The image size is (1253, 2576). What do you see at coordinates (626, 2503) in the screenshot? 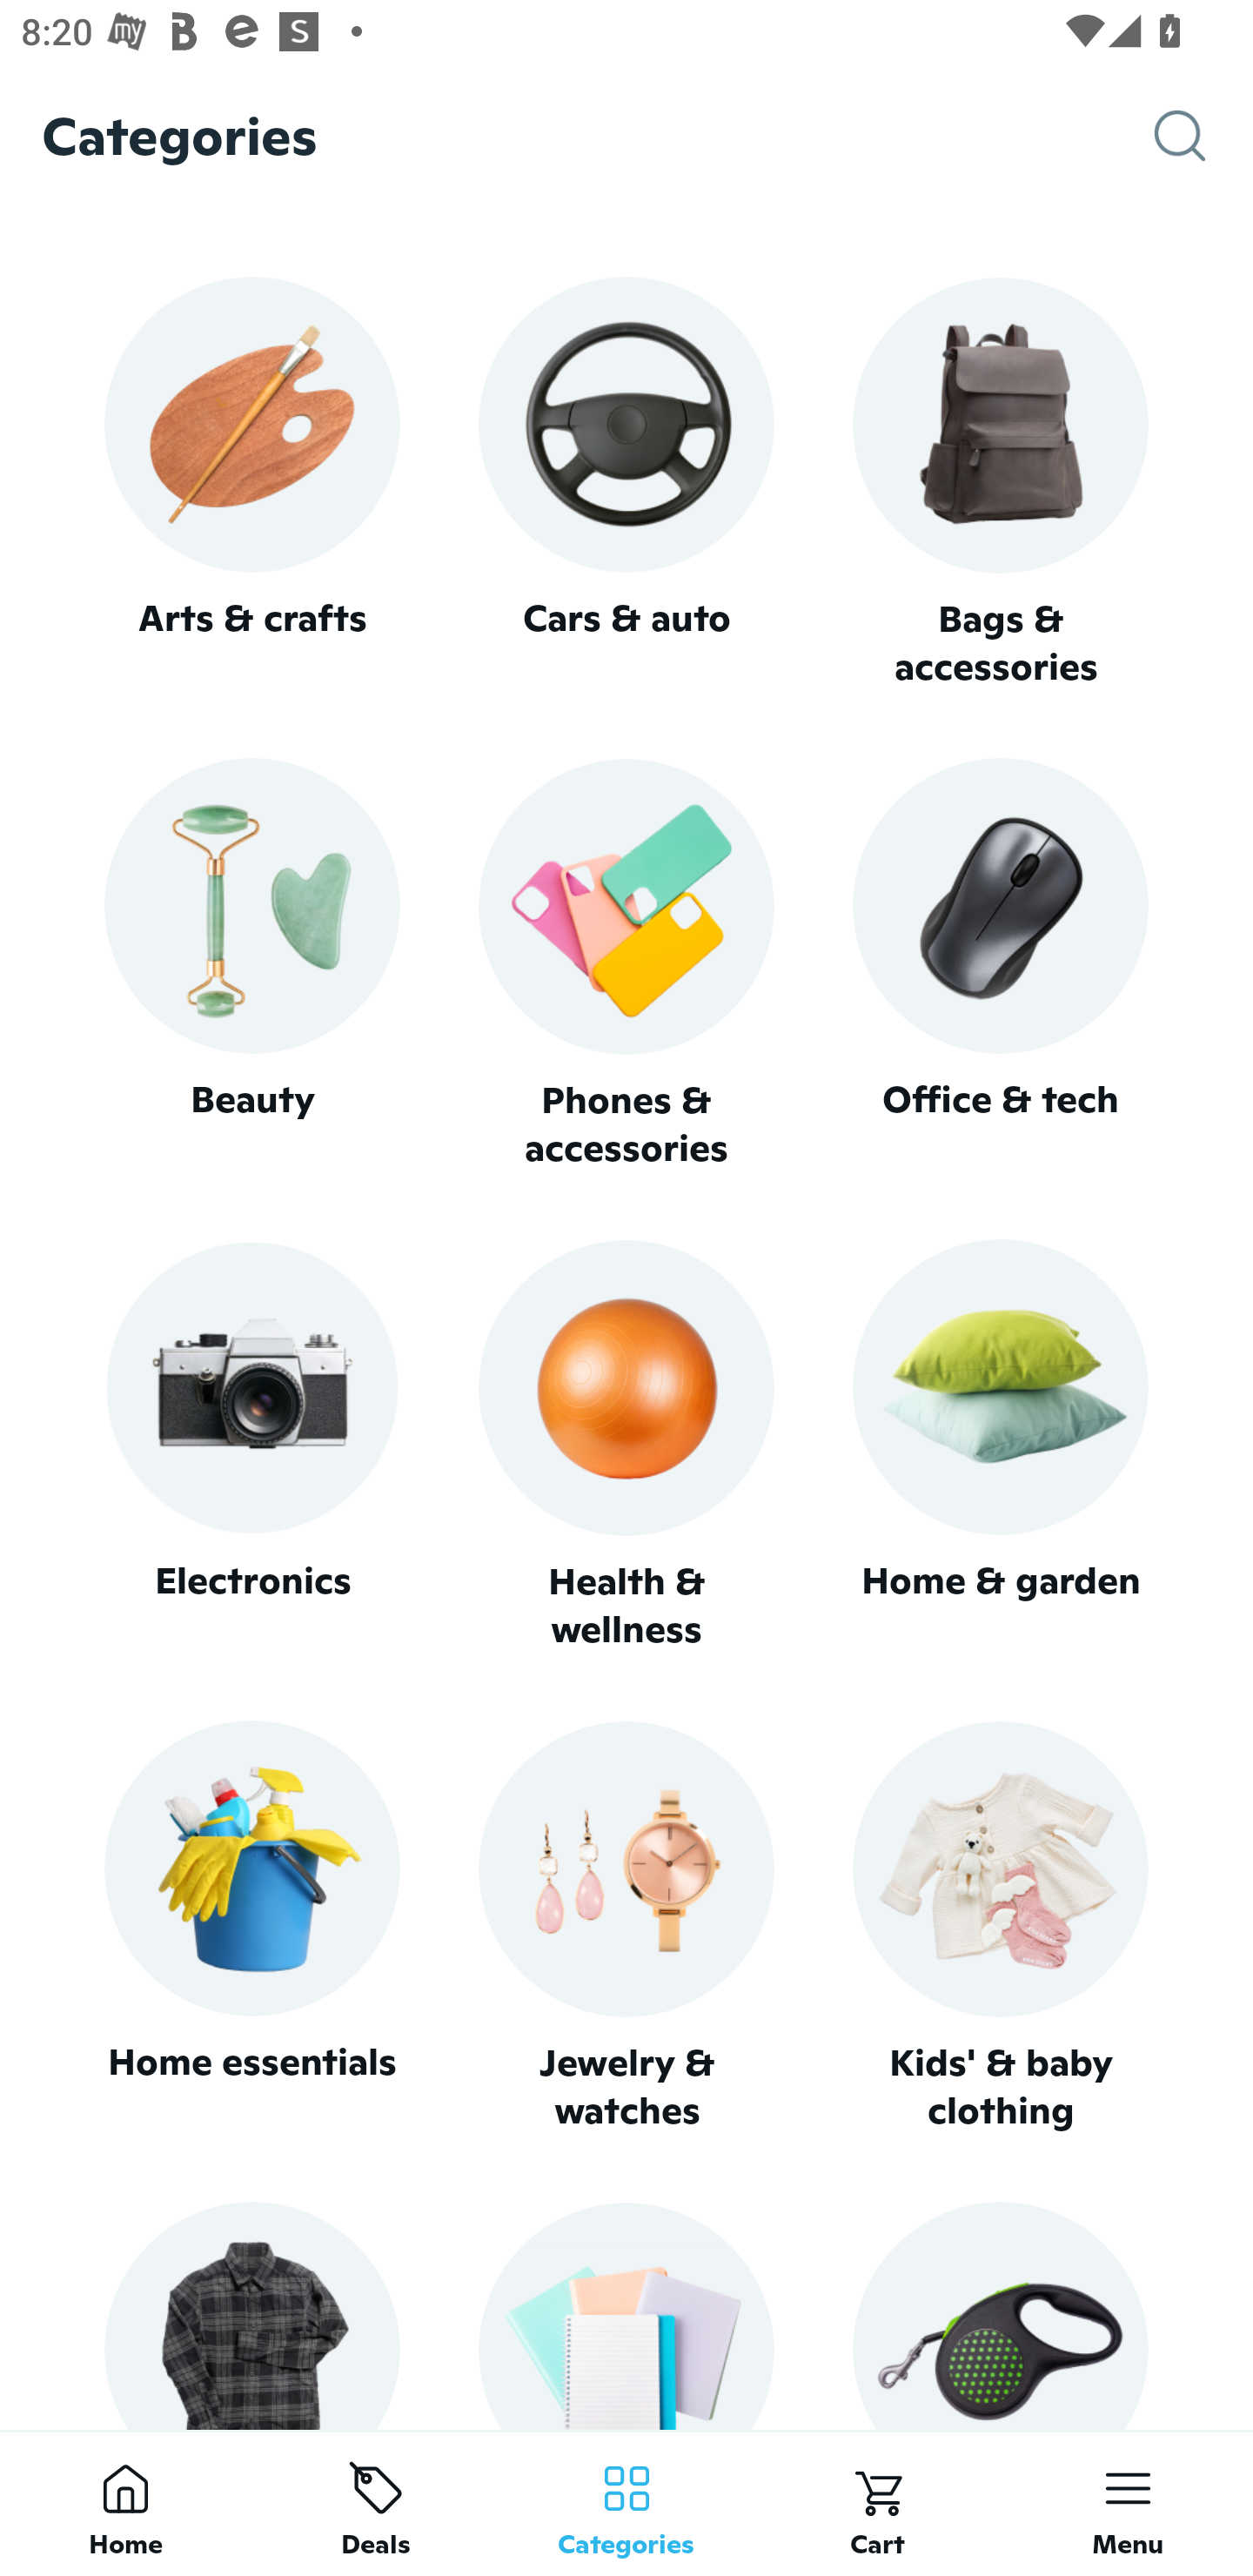
I see `Categories` at bounding box center [626, 2503].